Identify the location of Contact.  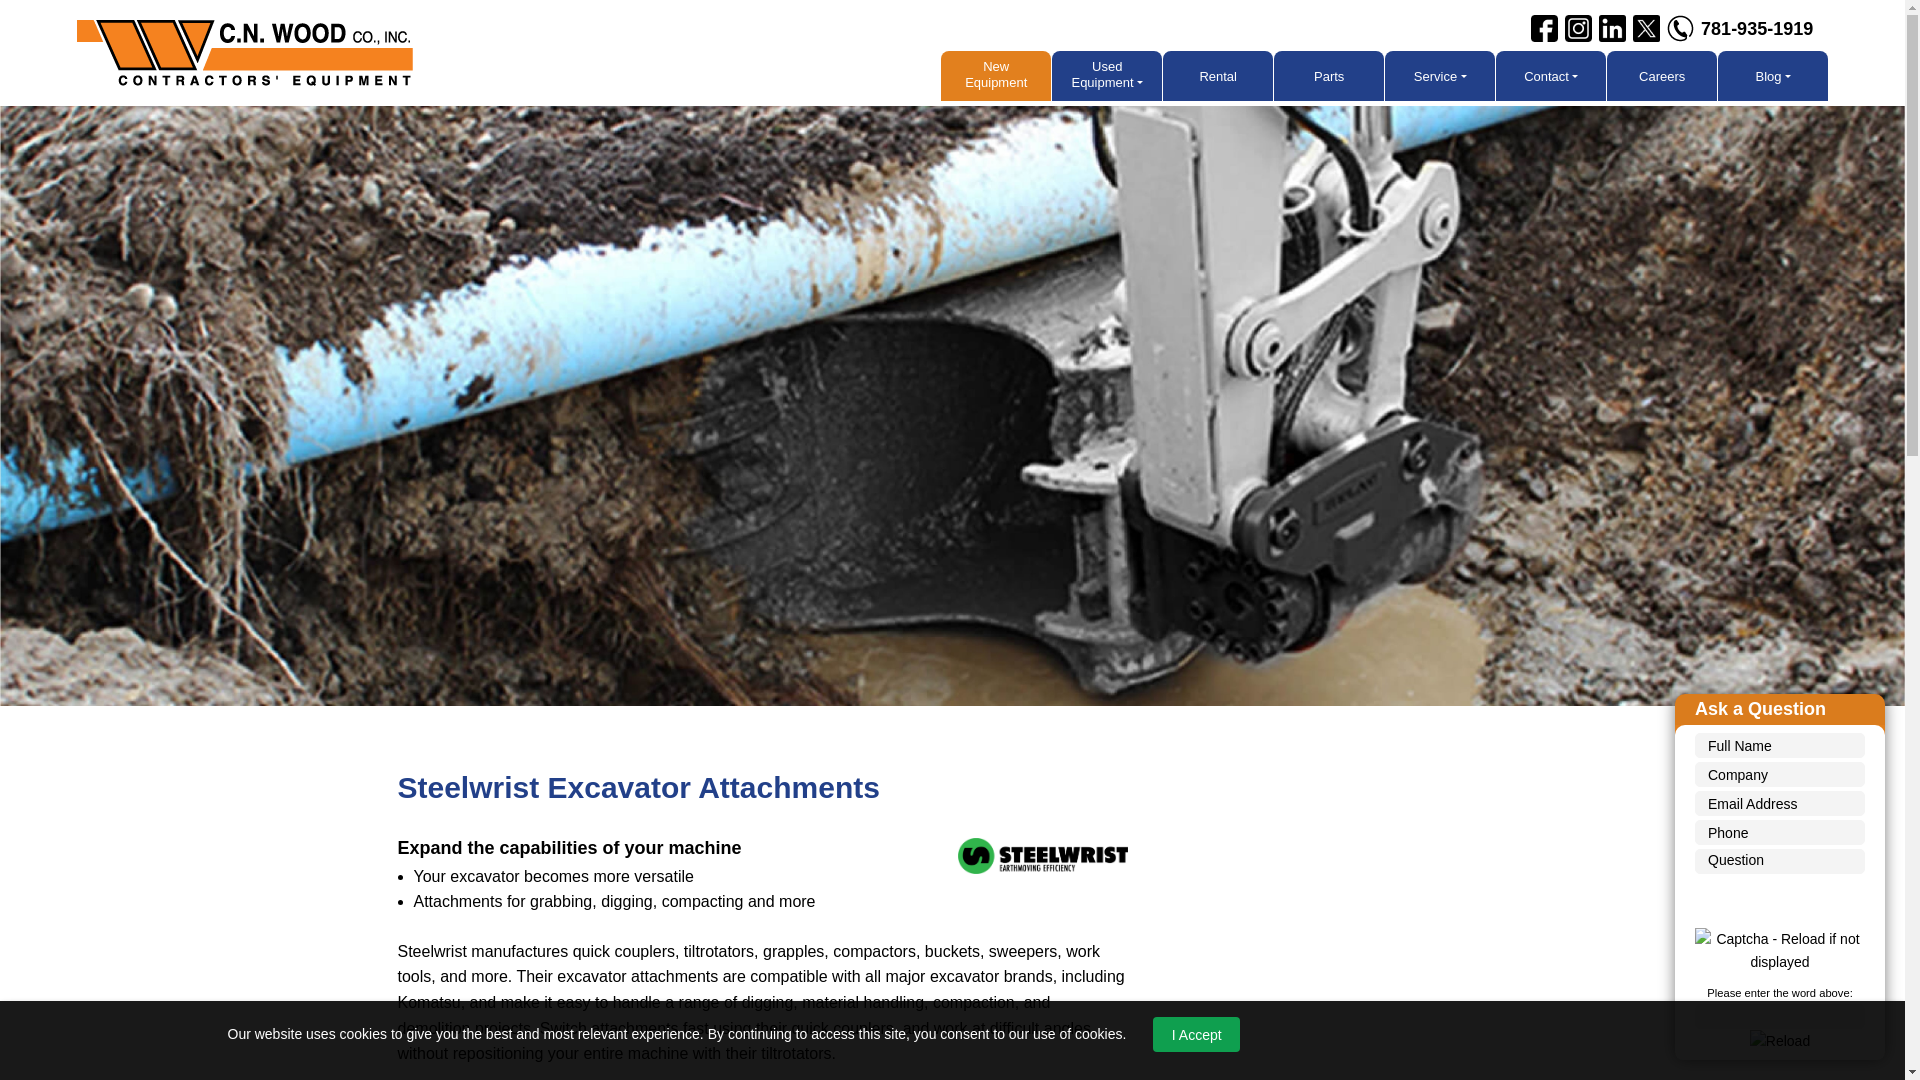
(1550, 76).